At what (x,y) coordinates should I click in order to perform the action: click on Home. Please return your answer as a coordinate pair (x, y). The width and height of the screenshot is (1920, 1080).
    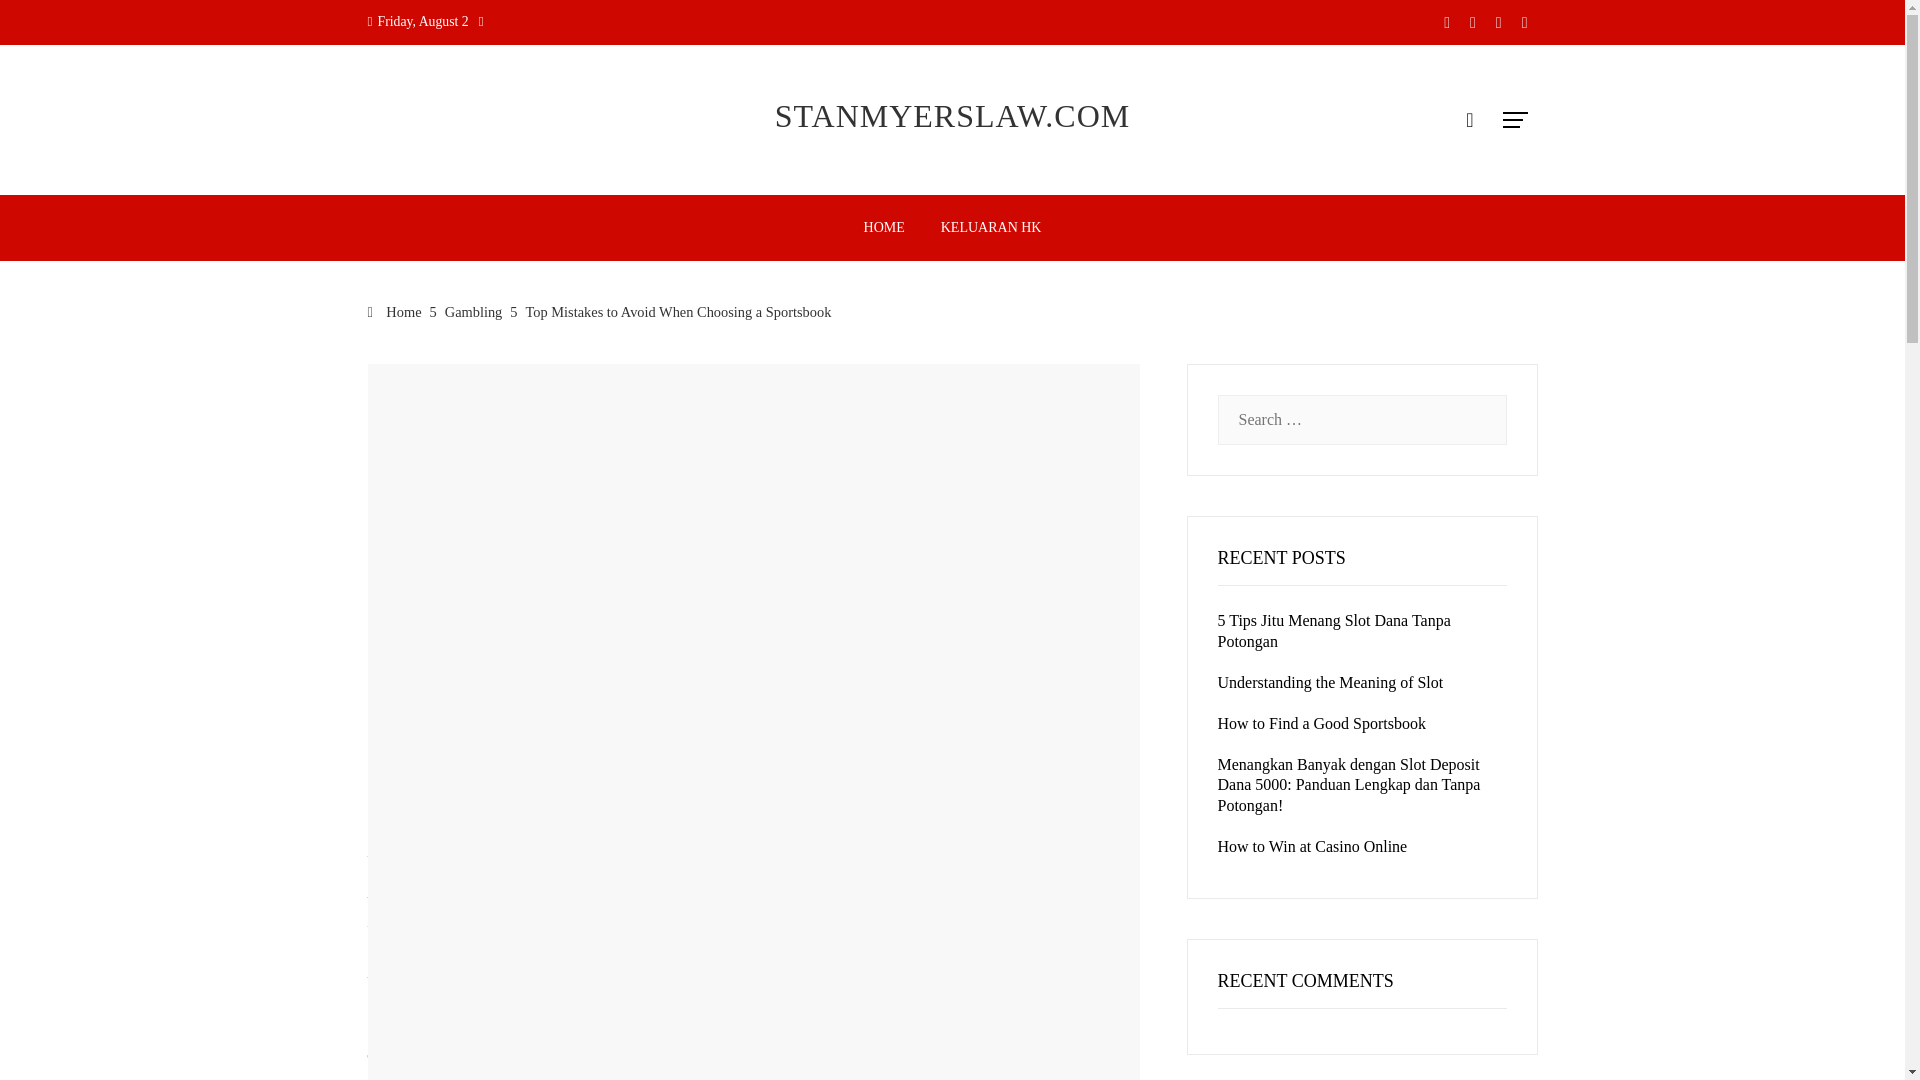
    Looking at the image, I should click on (395, 311).